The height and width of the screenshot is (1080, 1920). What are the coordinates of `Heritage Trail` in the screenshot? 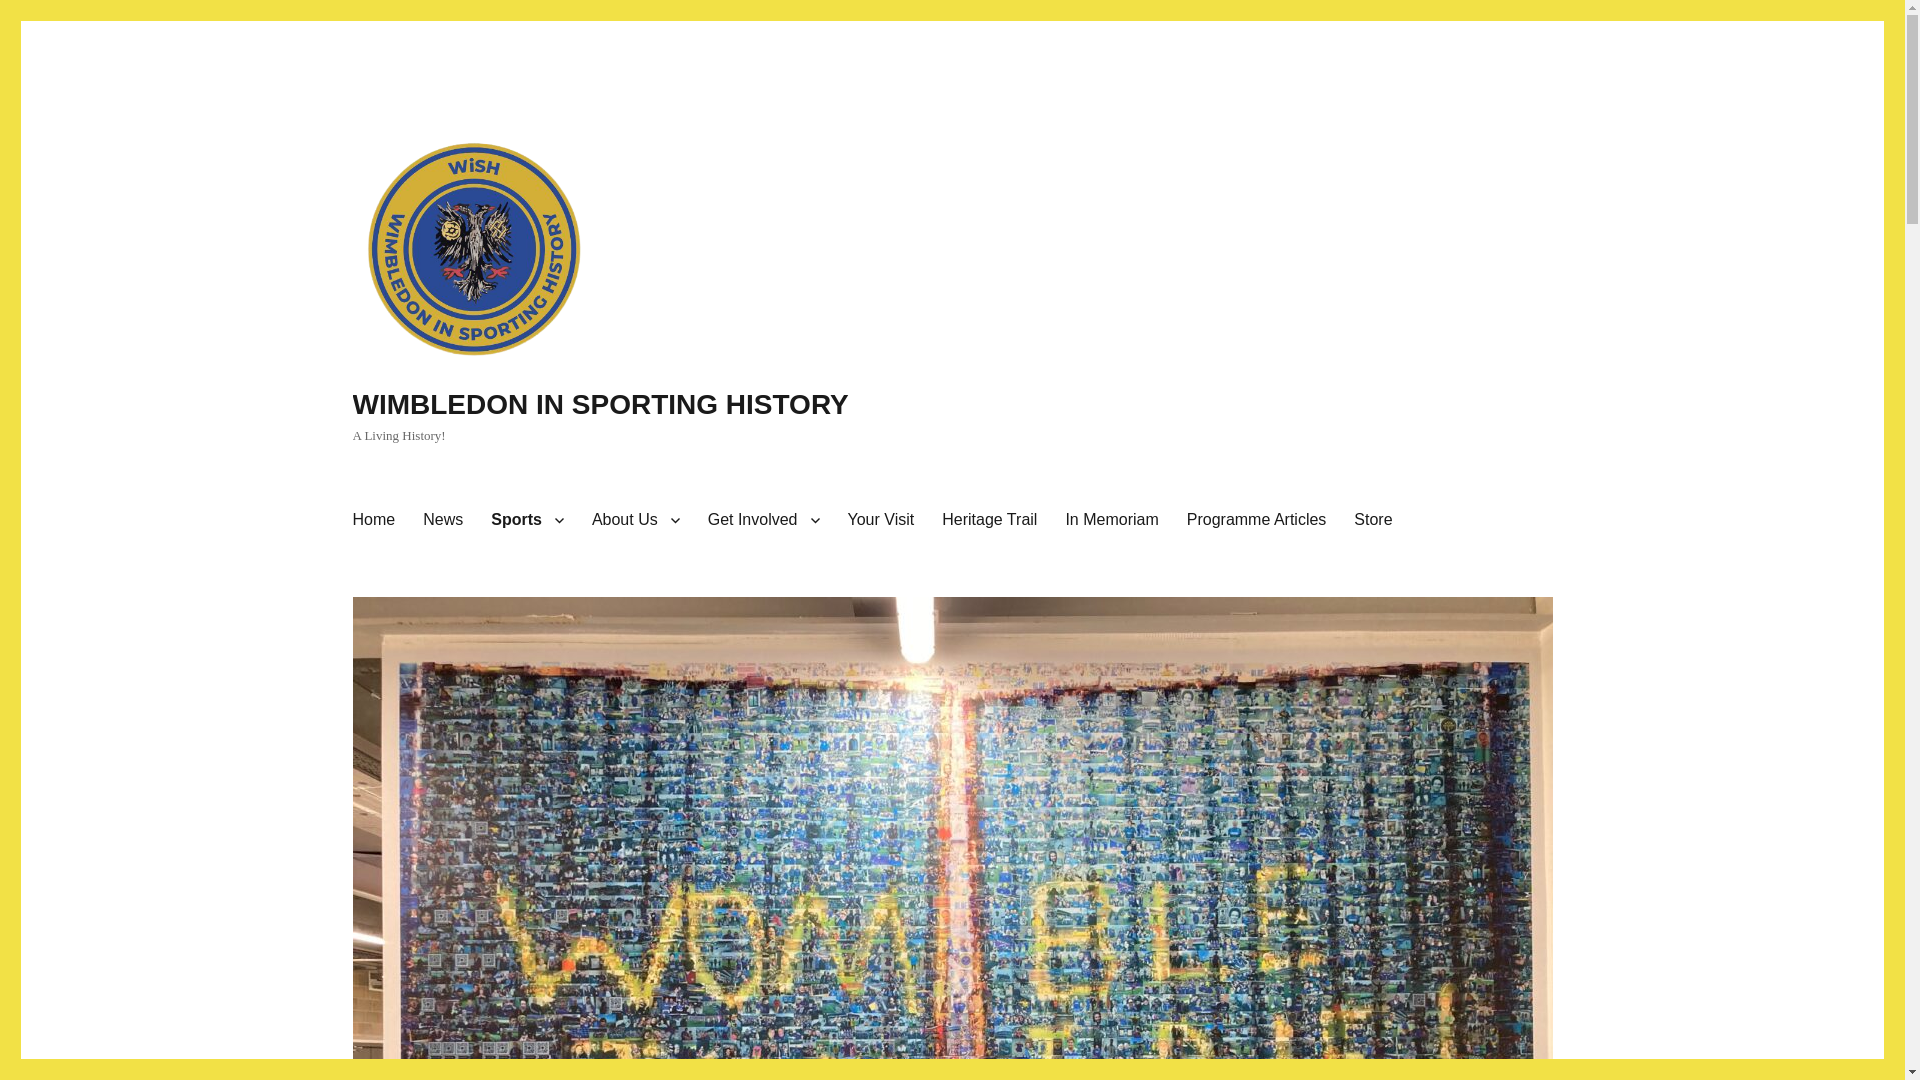 It's located at (988, 520).